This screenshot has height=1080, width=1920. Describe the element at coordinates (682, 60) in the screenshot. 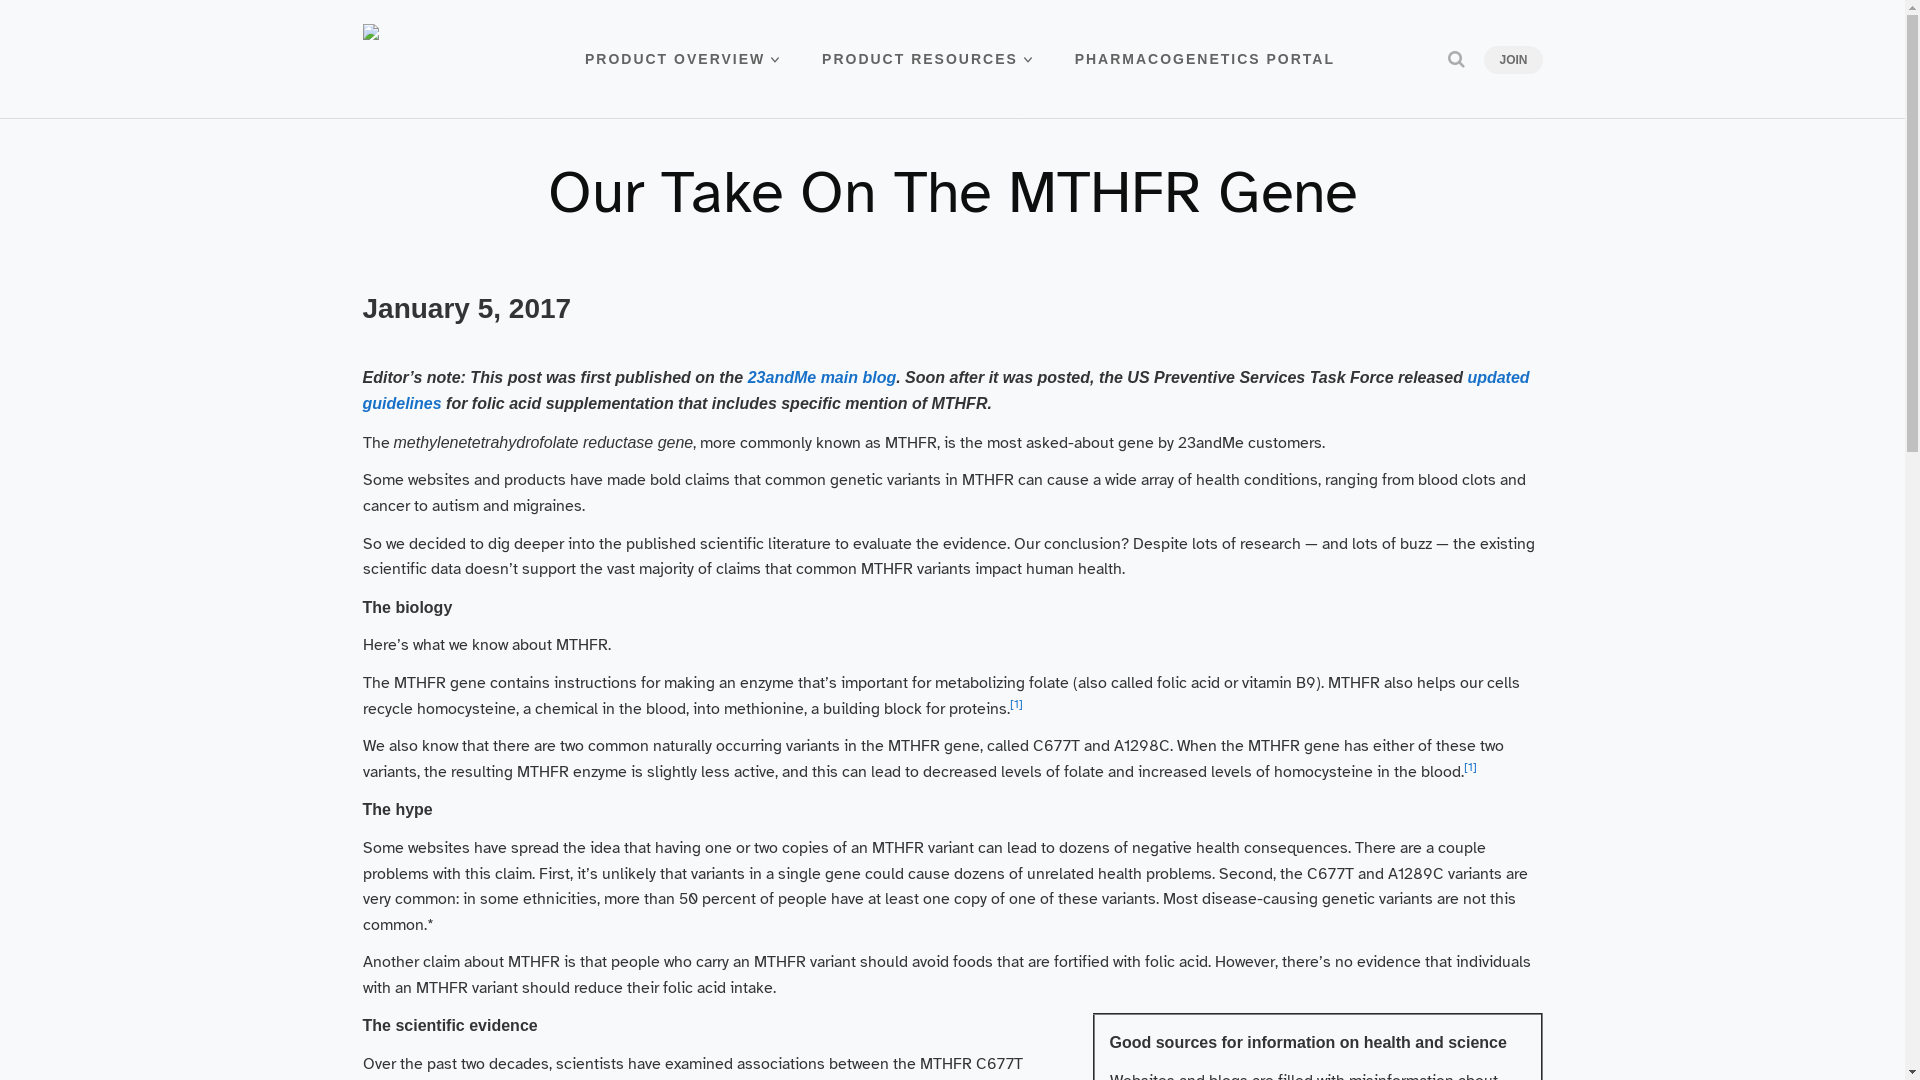

I see `PRODUCT OVERVIEW` at that location.